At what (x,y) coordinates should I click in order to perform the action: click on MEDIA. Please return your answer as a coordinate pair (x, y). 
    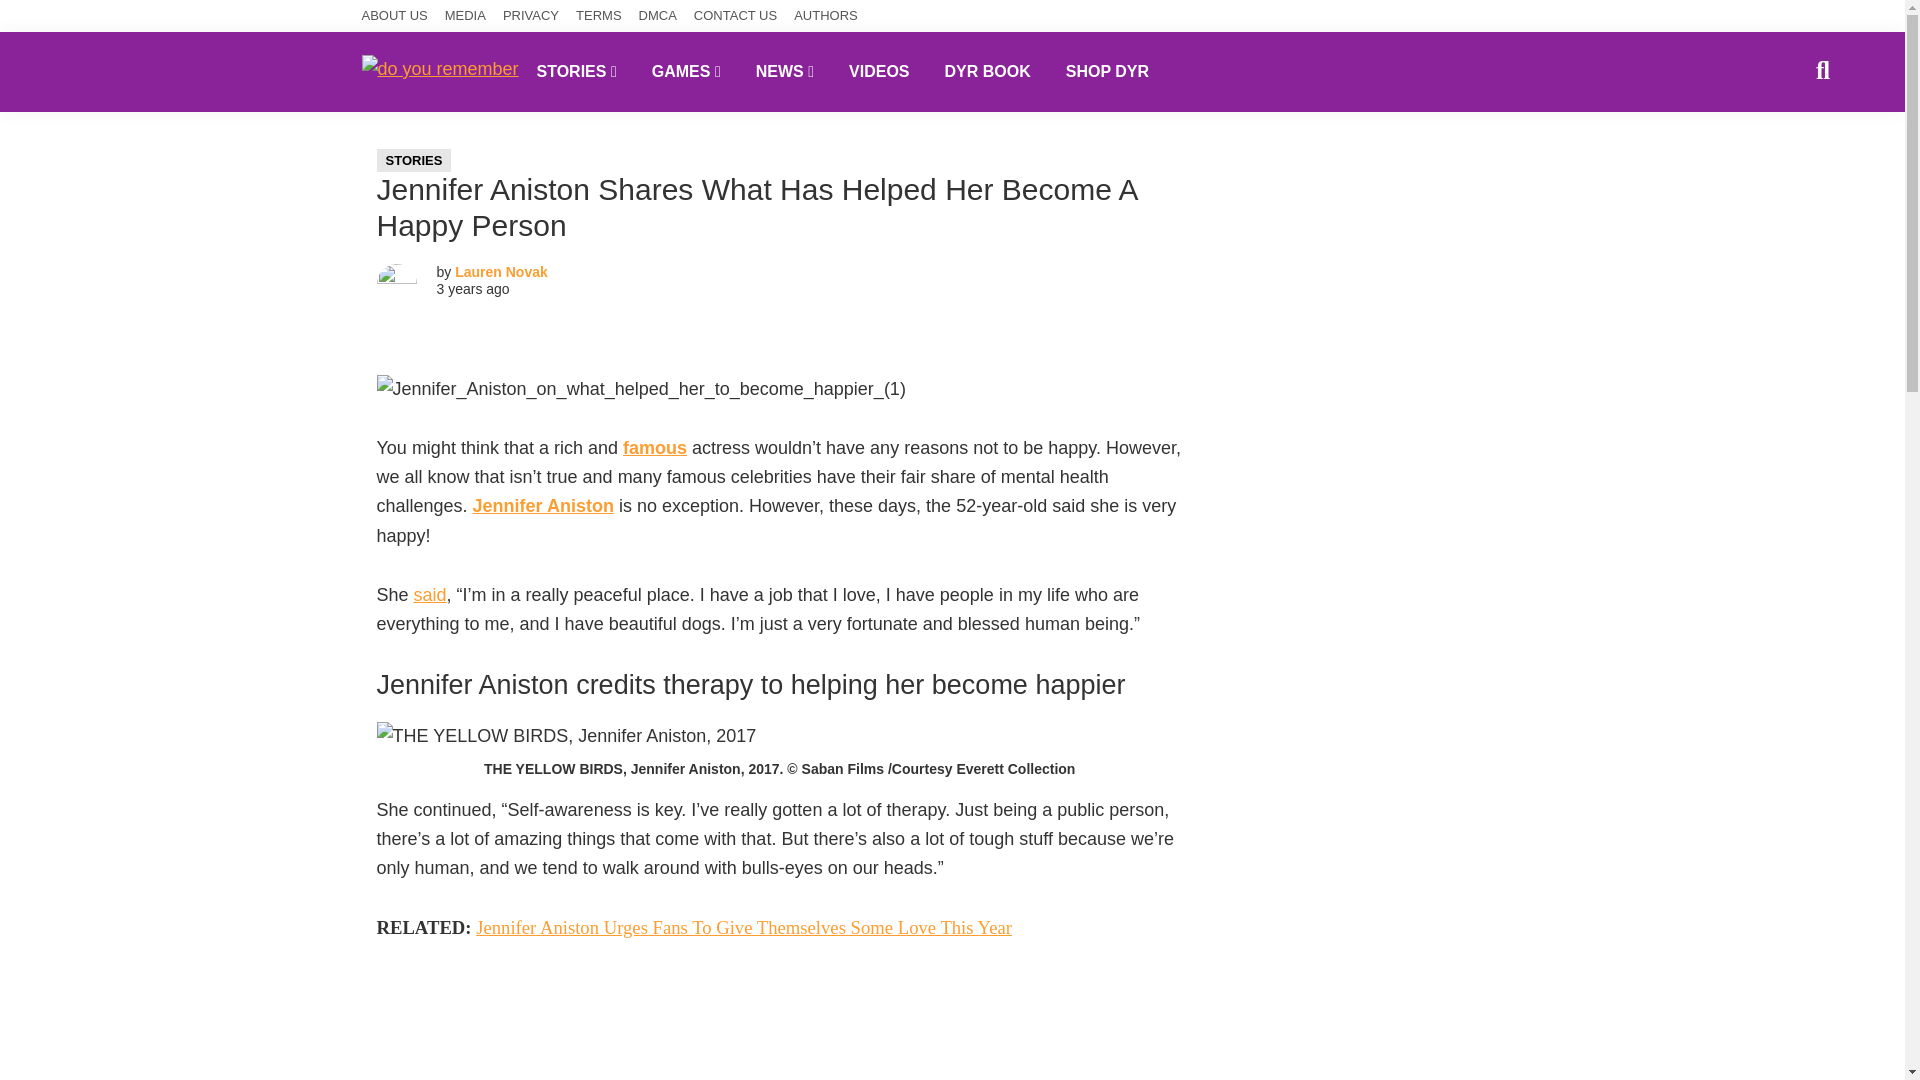
    Looking at the image, I should click on (465, 16).